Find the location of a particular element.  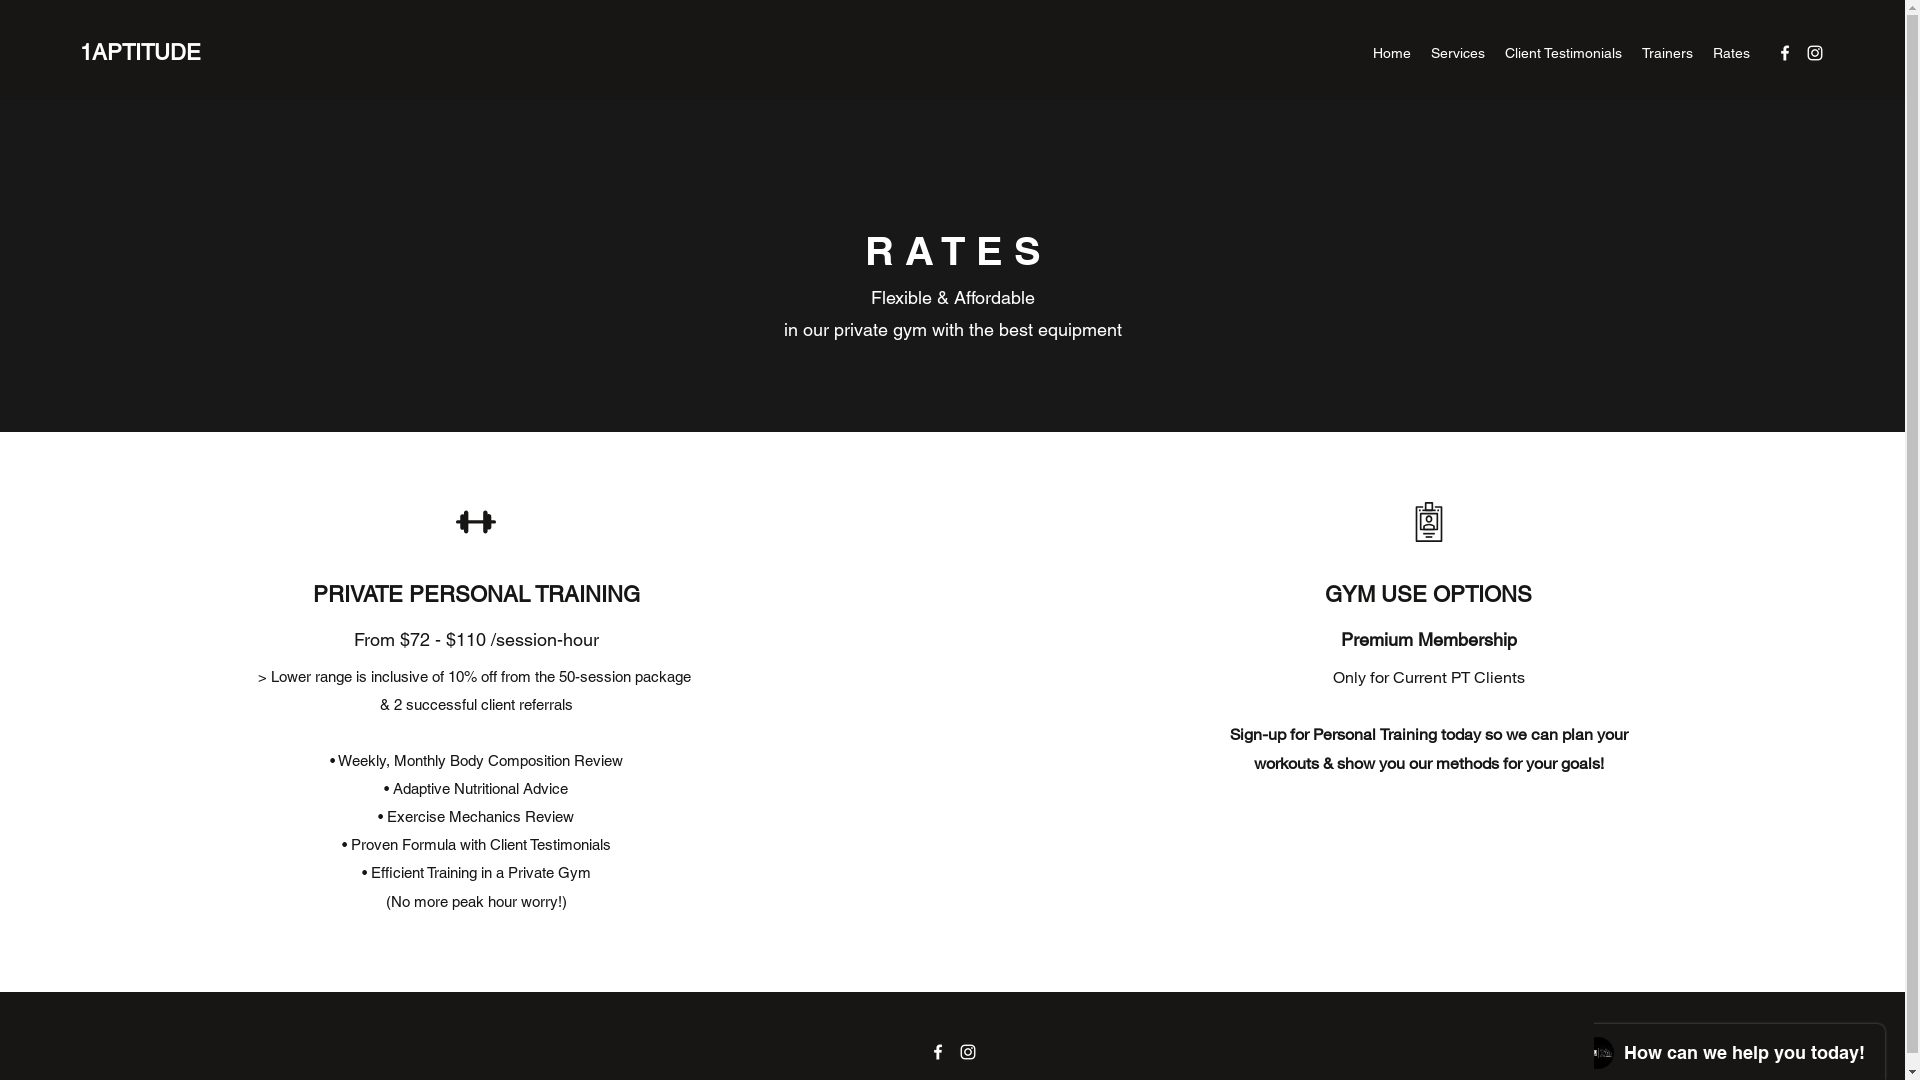

Client Testimonials is located at coordinates (1564, 53).